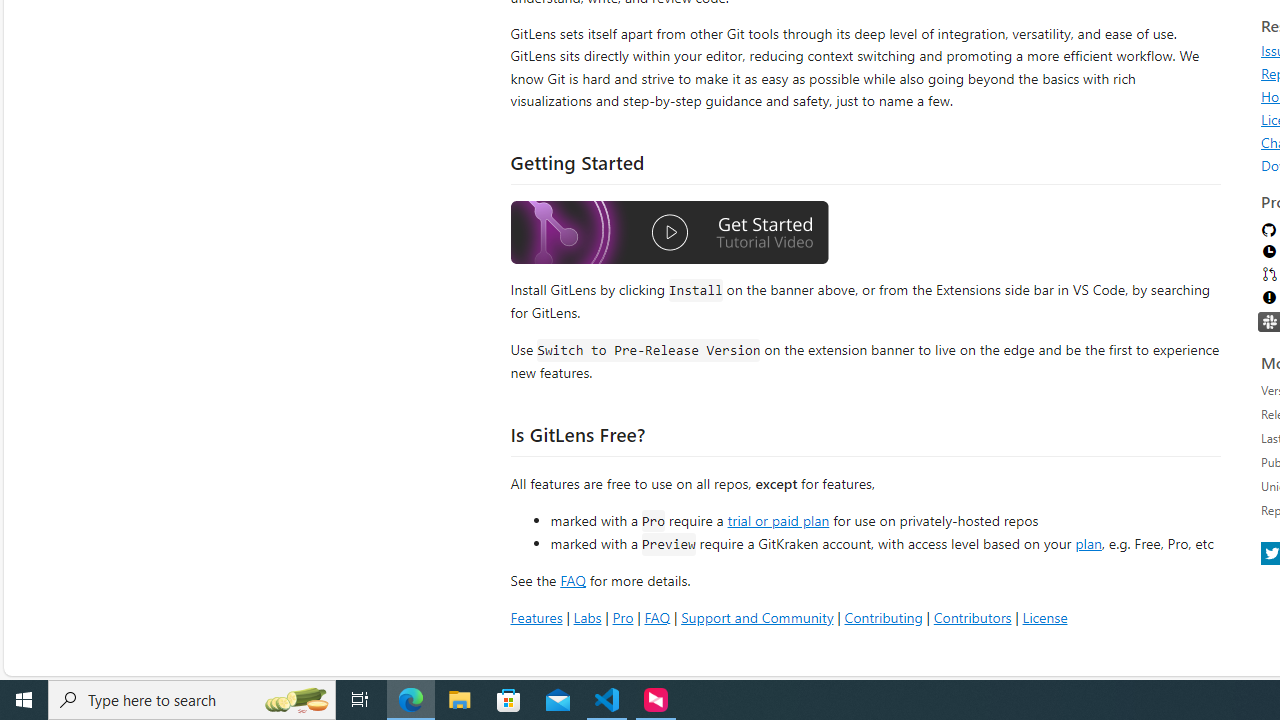 The image size is (1280, 720). What do you see at coordinates (622, 616) in the screenshot?
I see `Pro` at bounding box center [622, 616].